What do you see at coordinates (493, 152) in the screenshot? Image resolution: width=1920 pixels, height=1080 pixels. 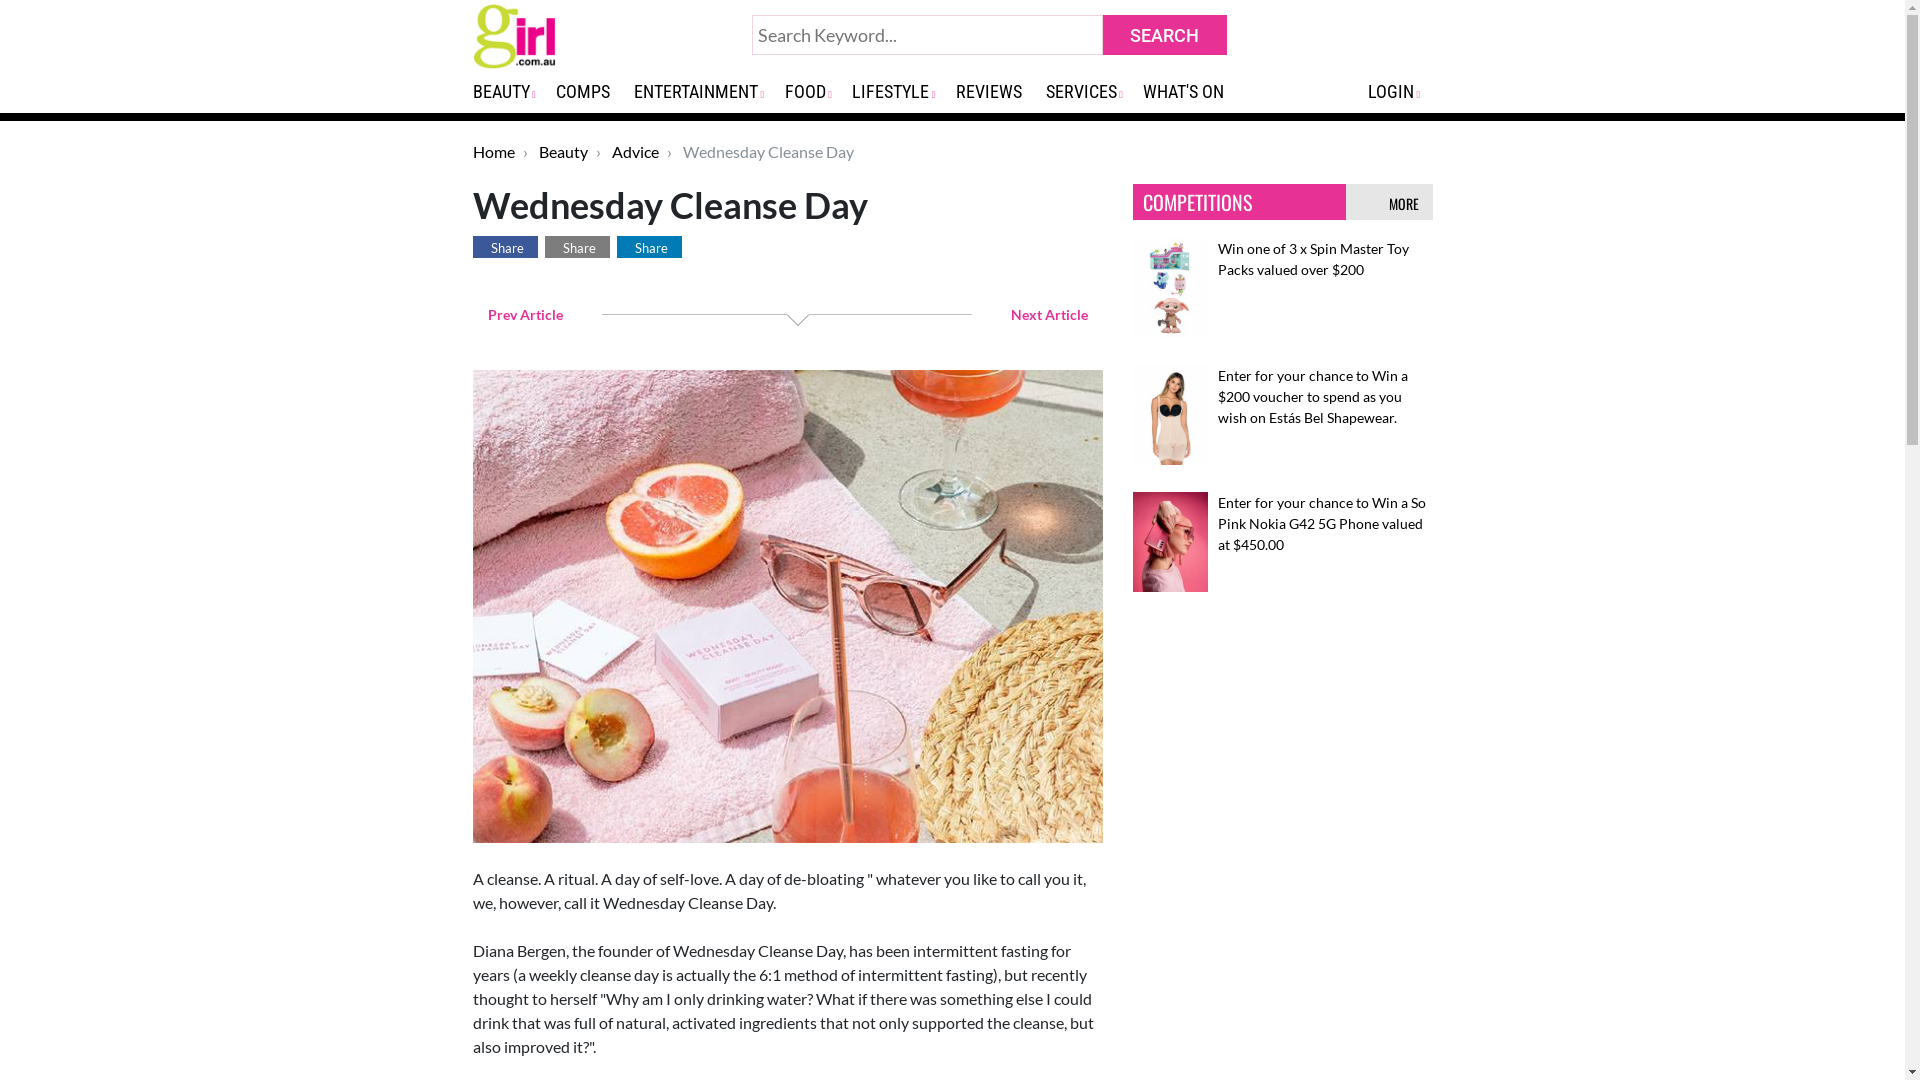 I see `Home` at bounding box center [493, 152].